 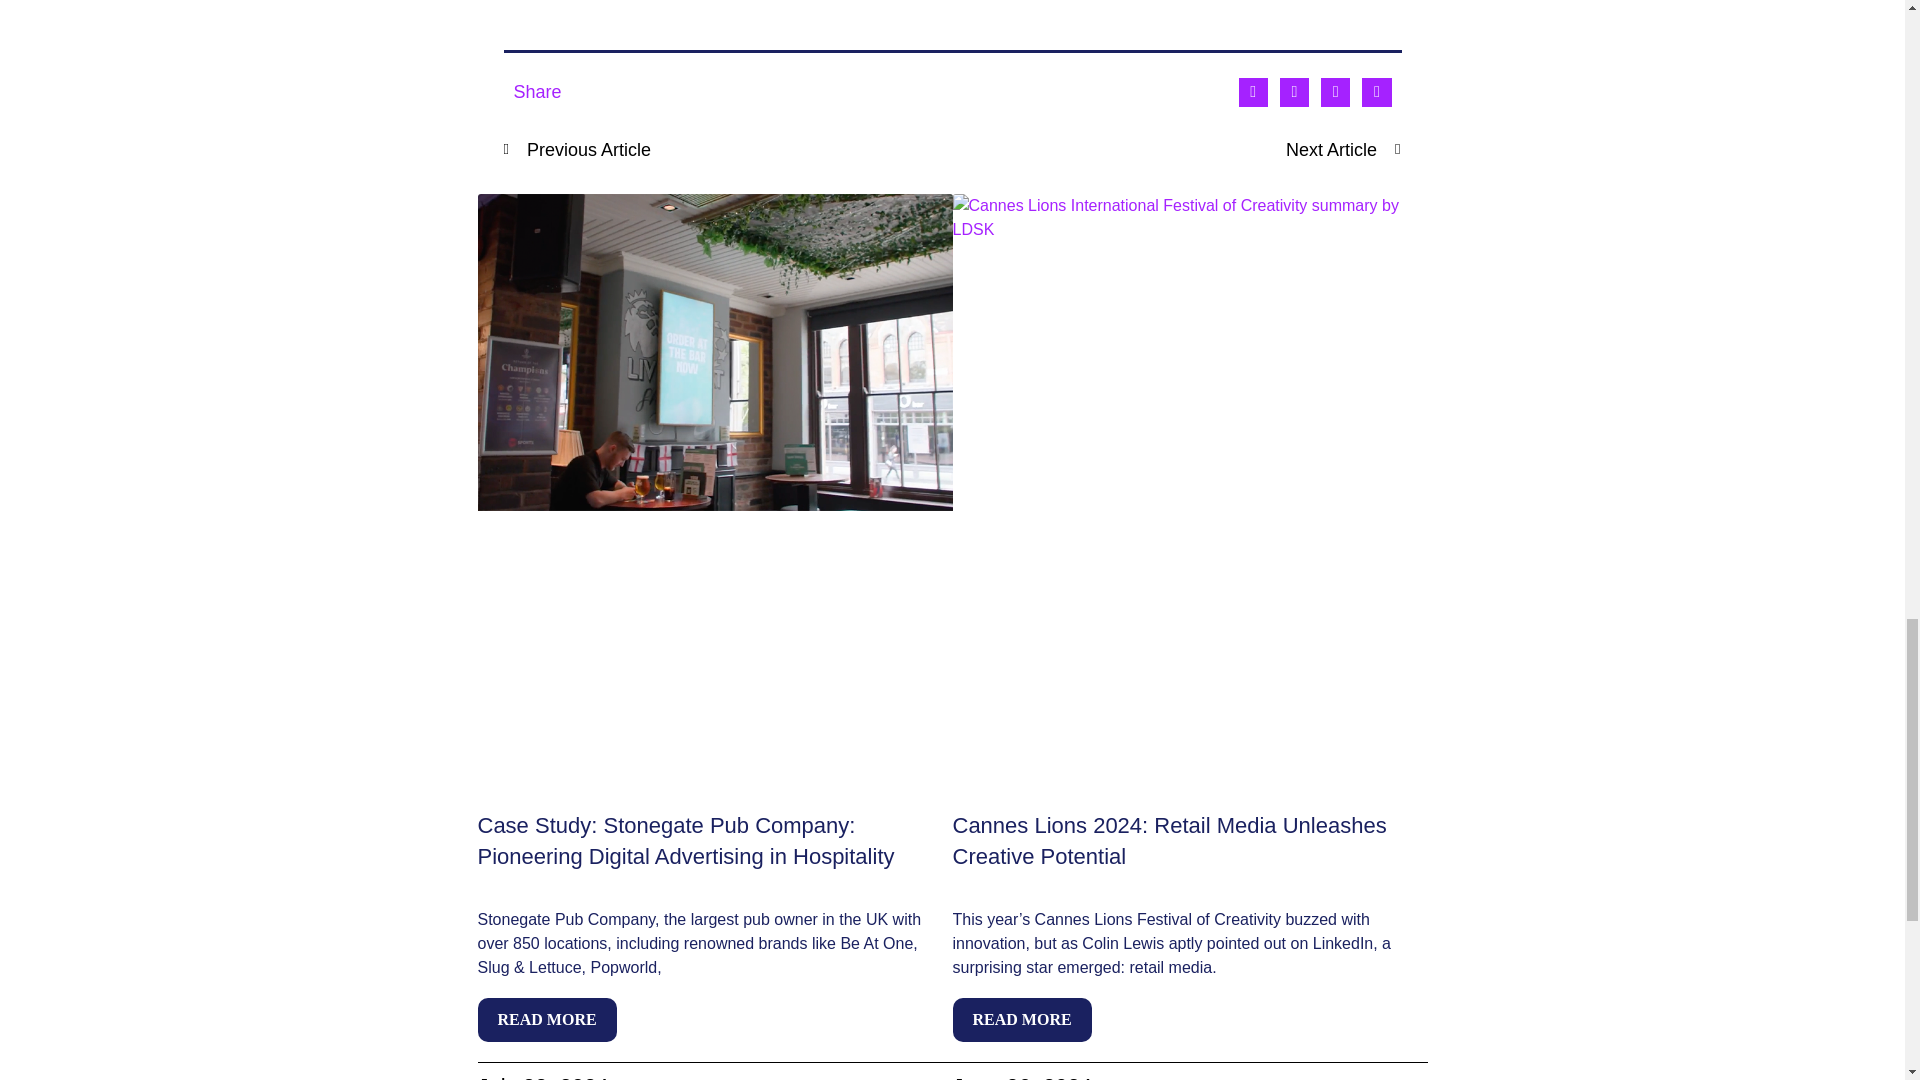 I want to click on READ MORE, so click(x=1021, y=1020).